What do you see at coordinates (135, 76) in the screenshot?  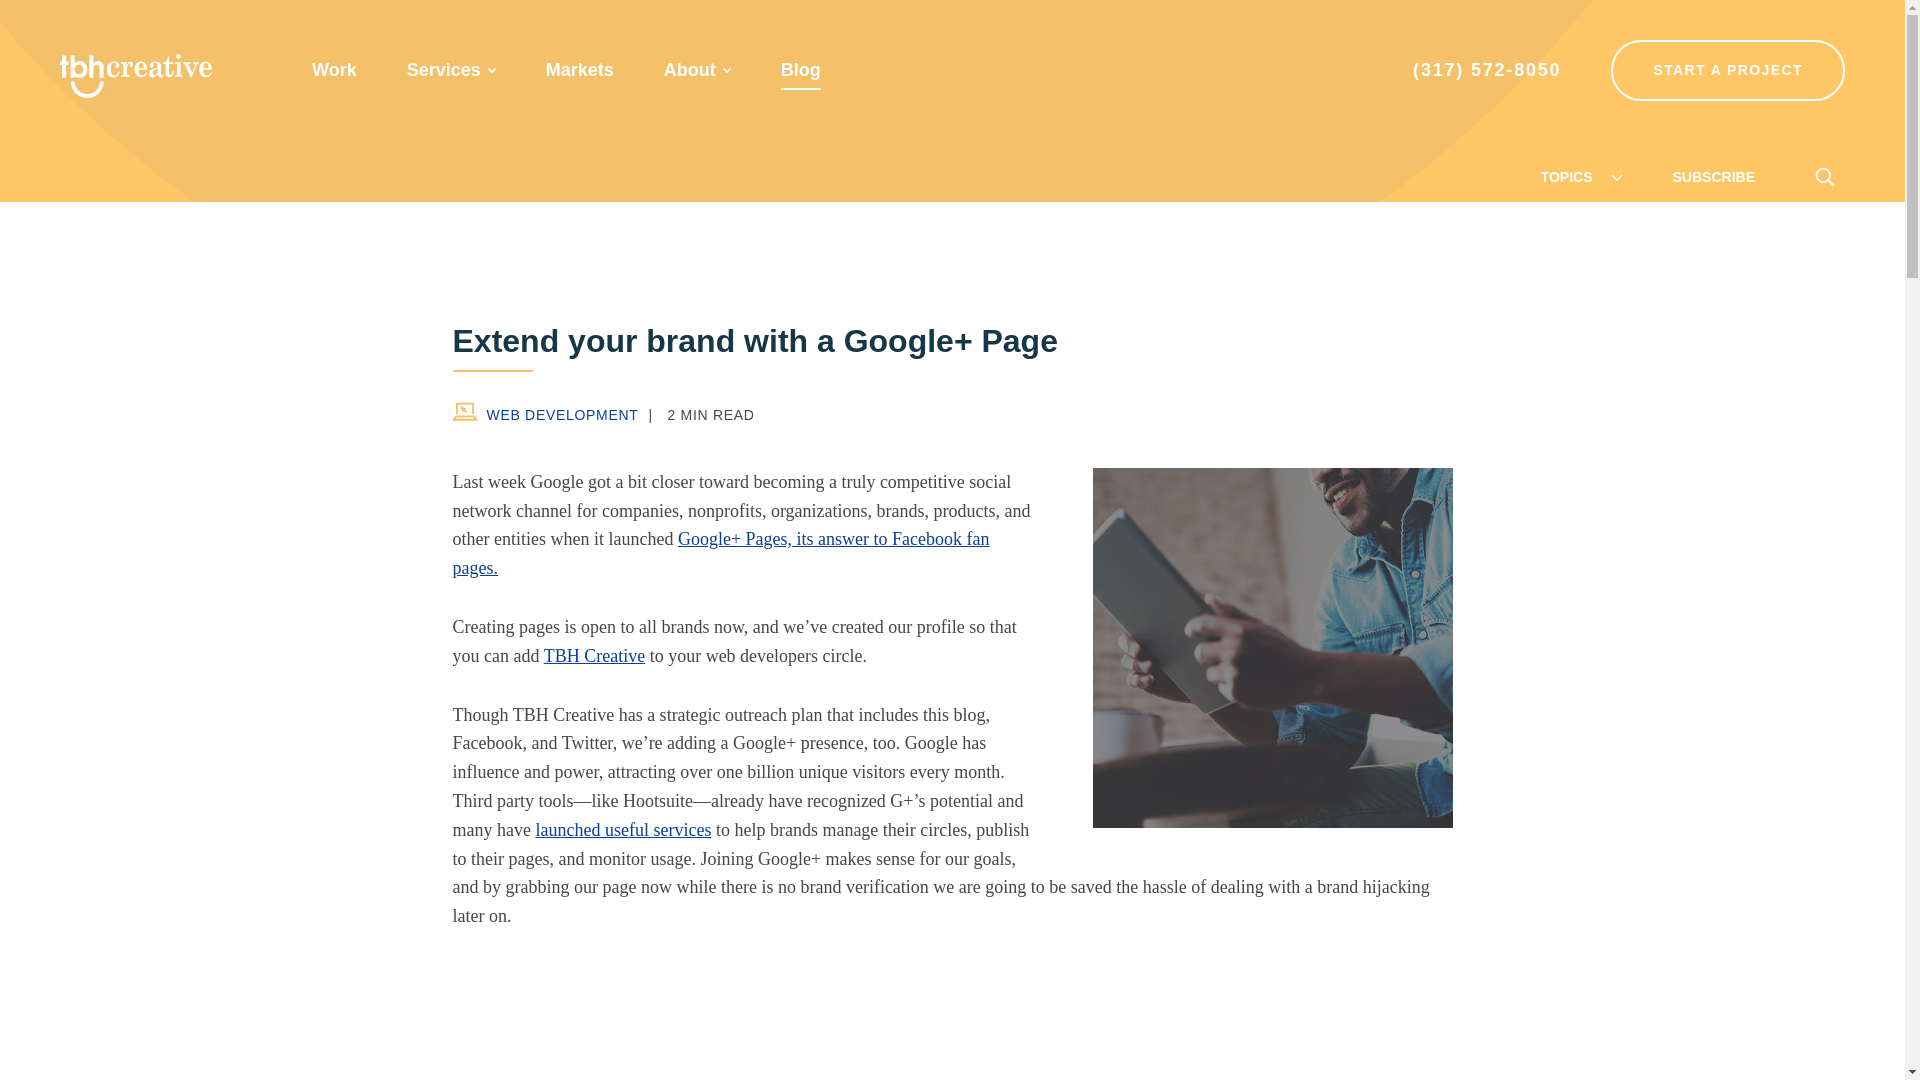 I see `TBH Creative` at bounding box center [135, 76].